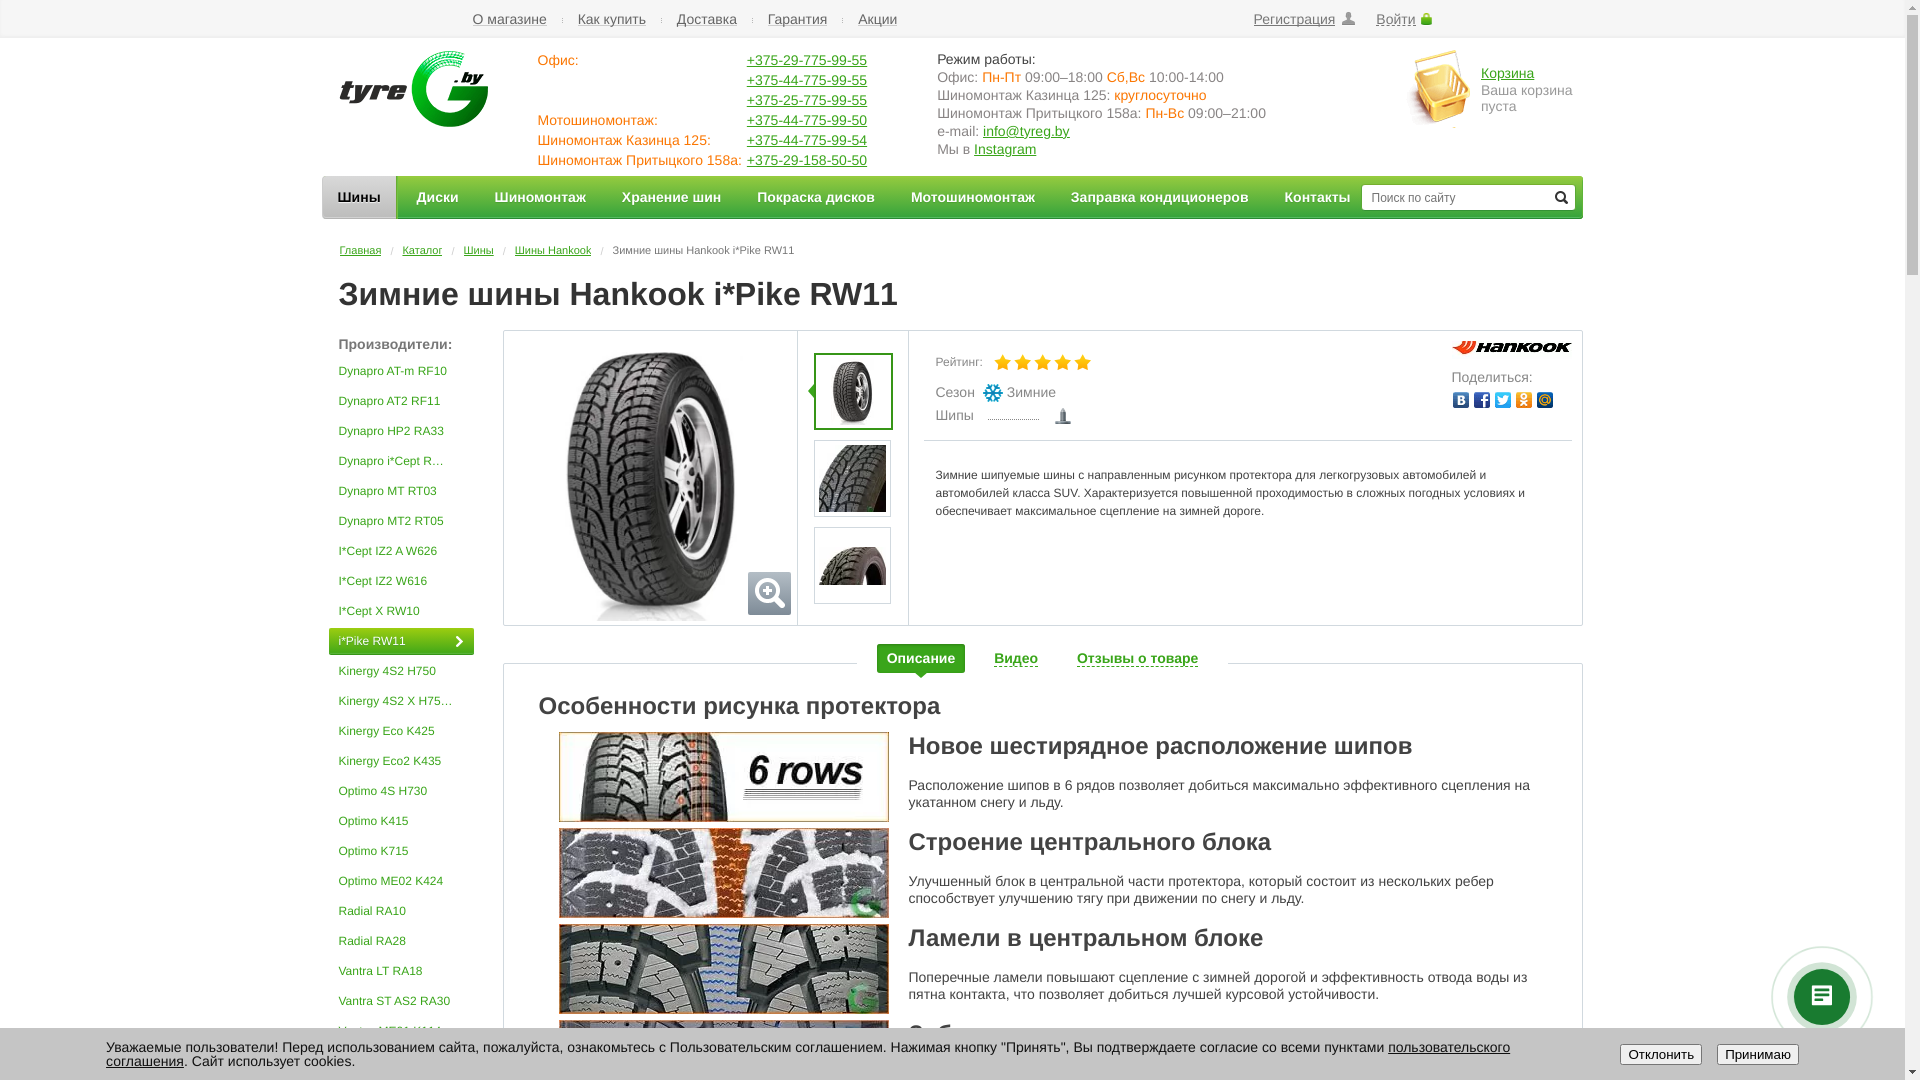 The width and height of the screenshot is (1920, 1080). Describe the element at coordinates (400, 761) in the screenshot. I see `Kinergy Eco2 K435` at that location.